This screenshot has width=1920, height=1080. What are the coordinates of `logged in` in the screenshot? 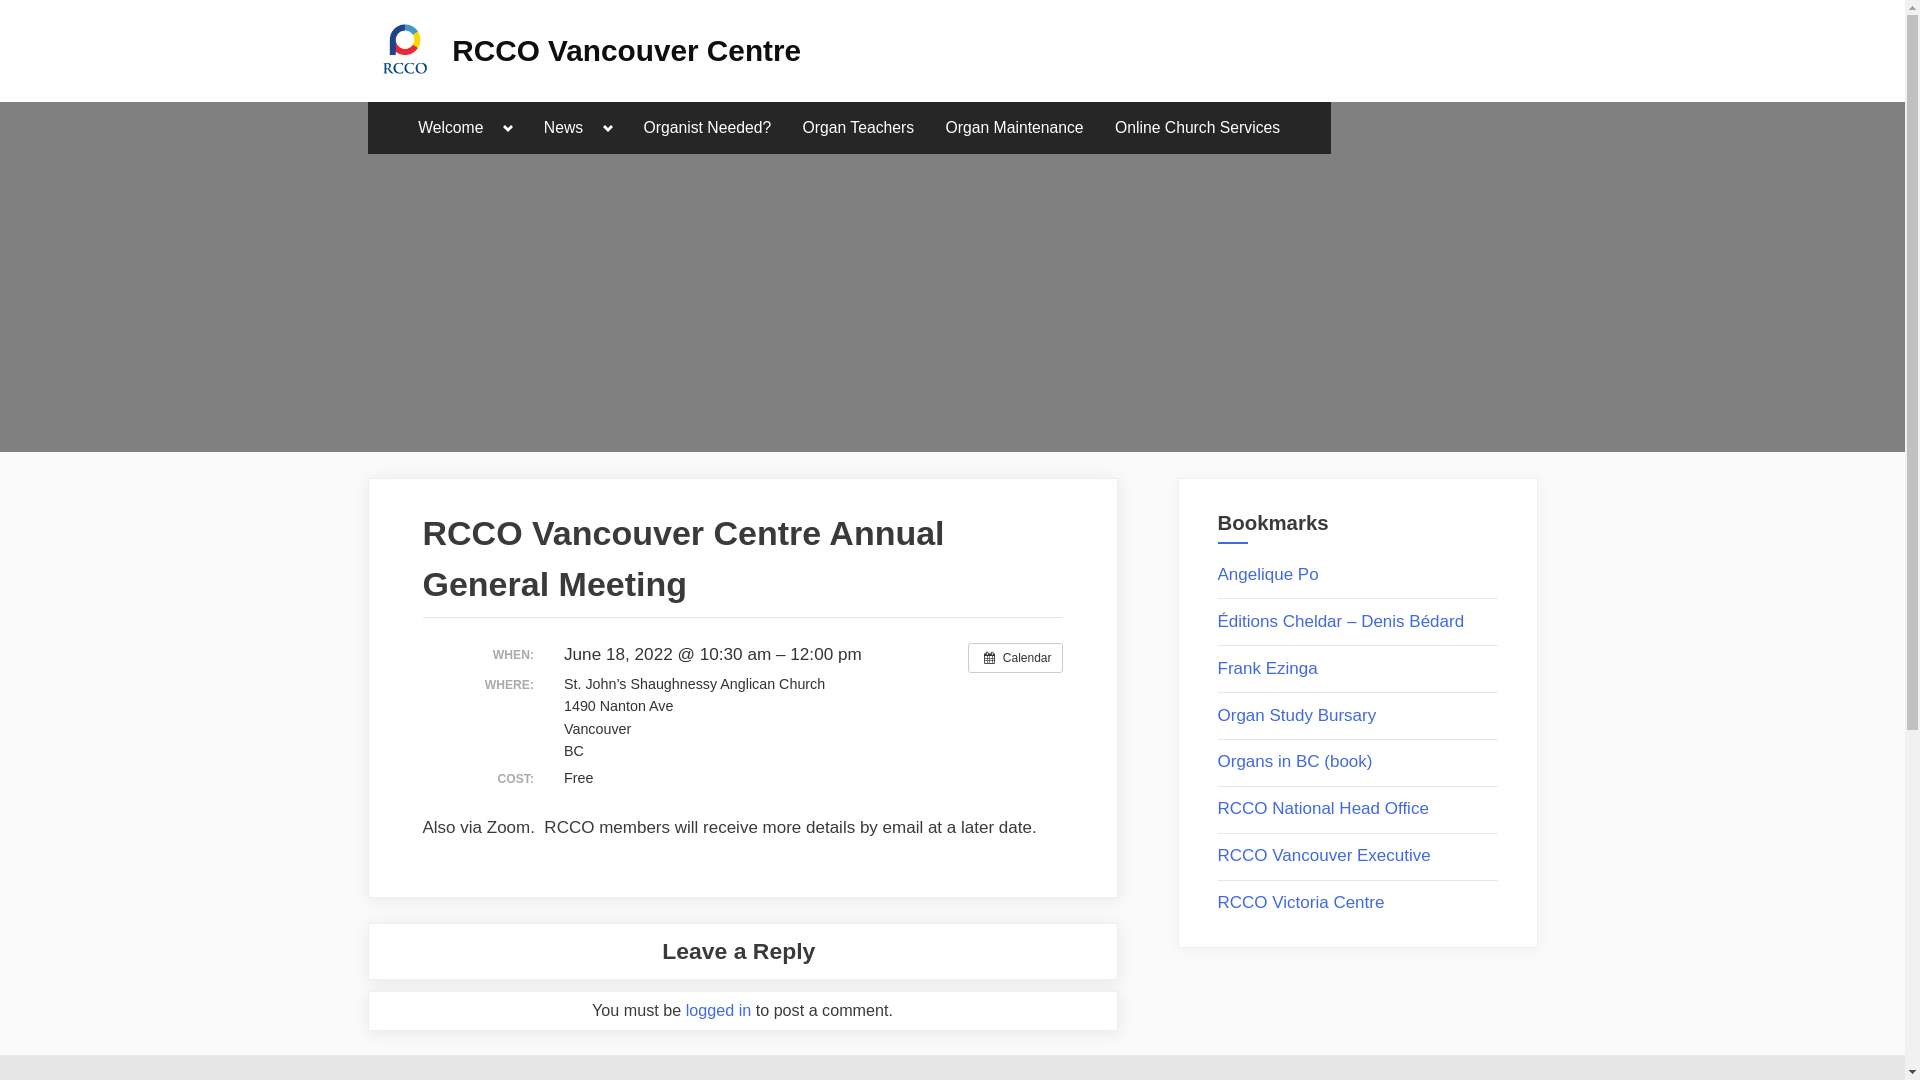 It's located at (719, 1010).